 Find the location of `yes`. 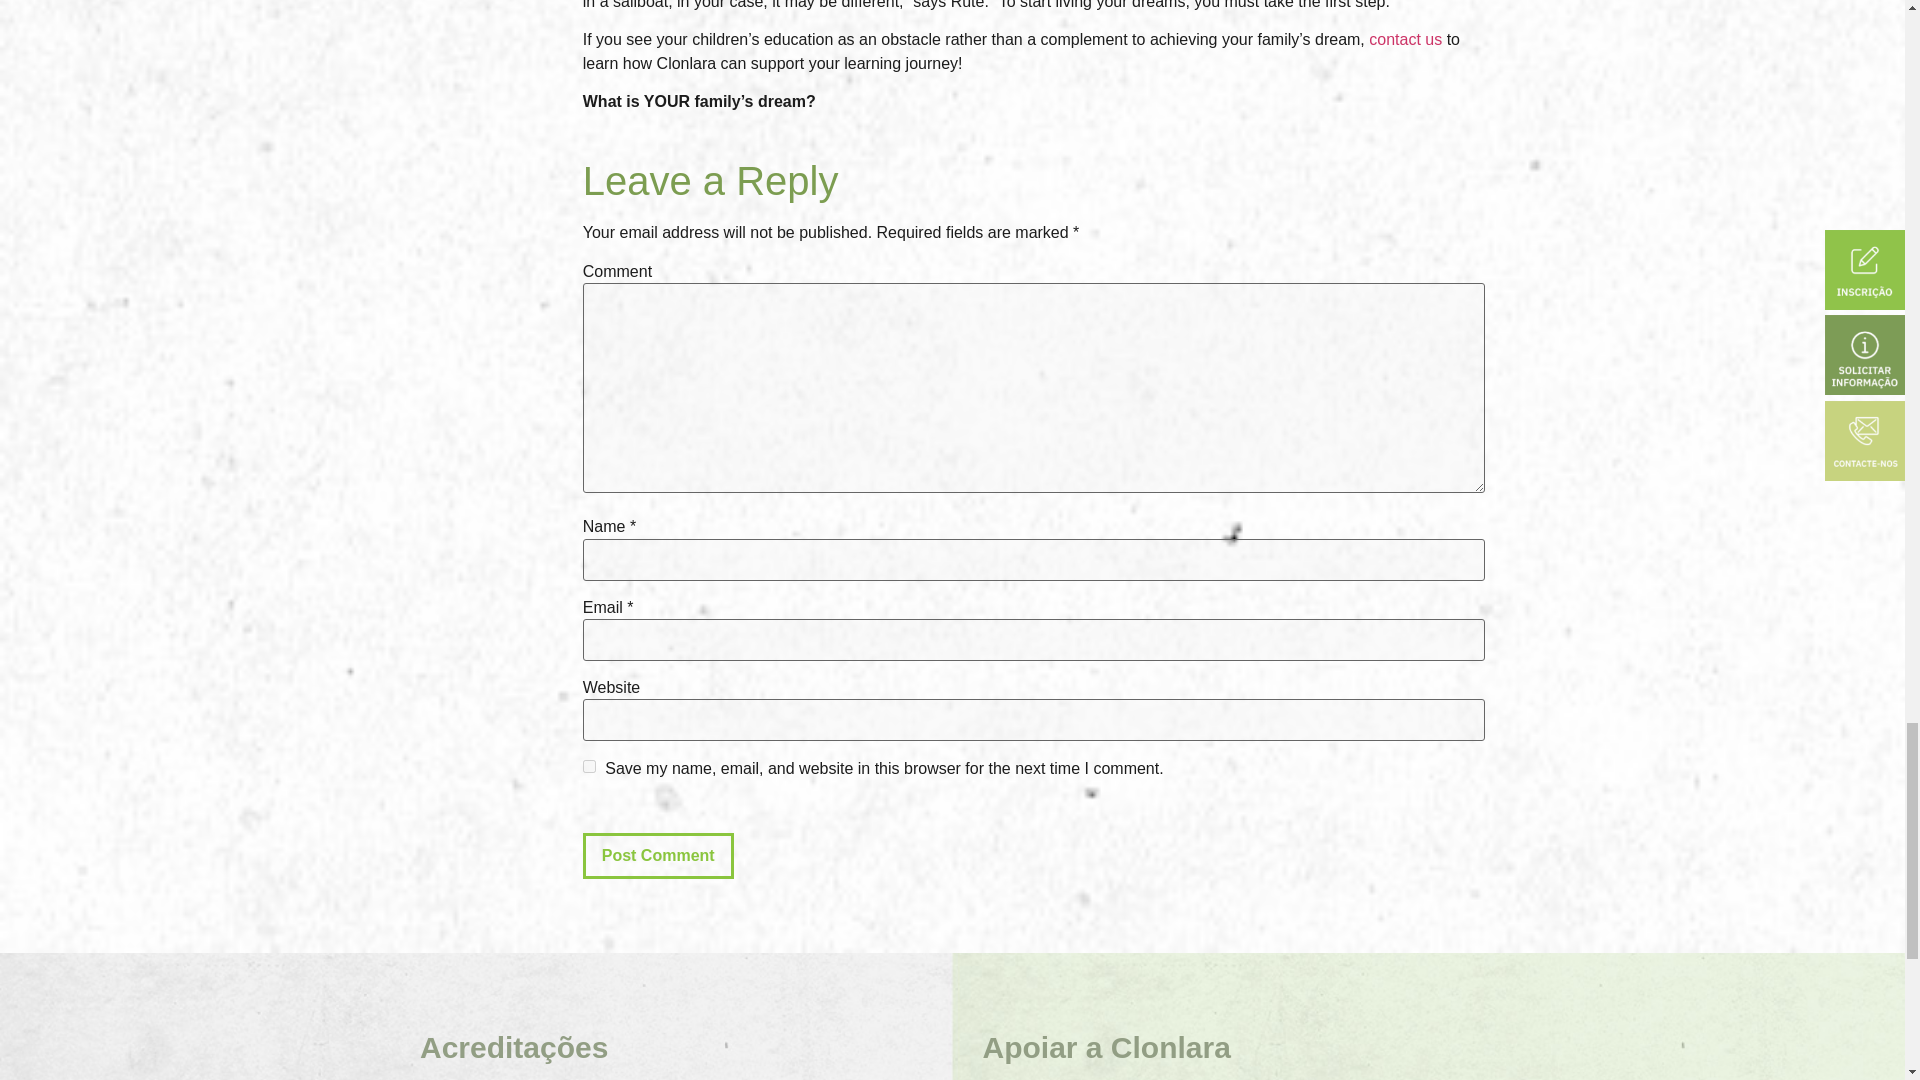

yes is located at coordinates (589, 766).